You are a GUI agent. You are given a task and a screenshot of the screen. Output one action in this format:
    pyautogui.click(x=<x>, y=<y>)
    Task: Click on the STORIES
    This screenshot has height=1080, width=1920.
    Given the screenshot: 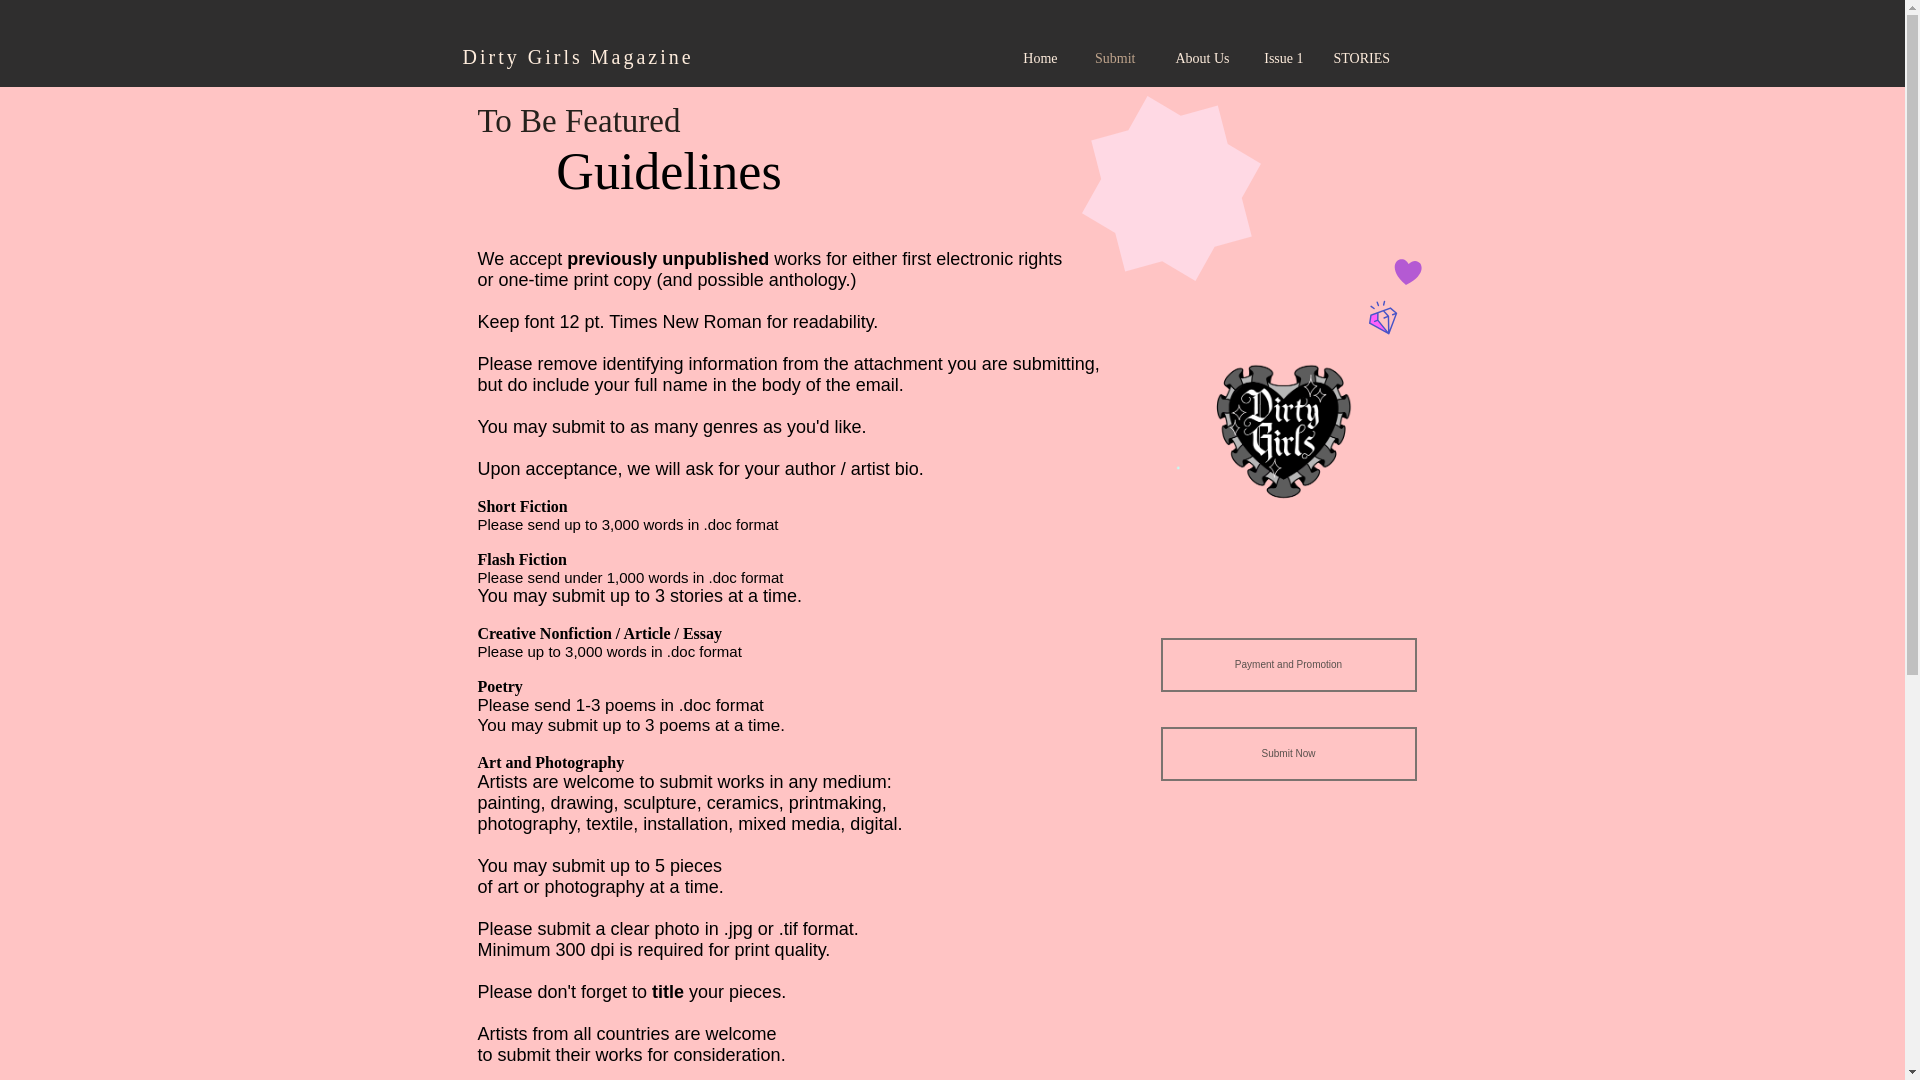 What is the action you would take?
    pyautogui.click(x=1359, y=58)
    